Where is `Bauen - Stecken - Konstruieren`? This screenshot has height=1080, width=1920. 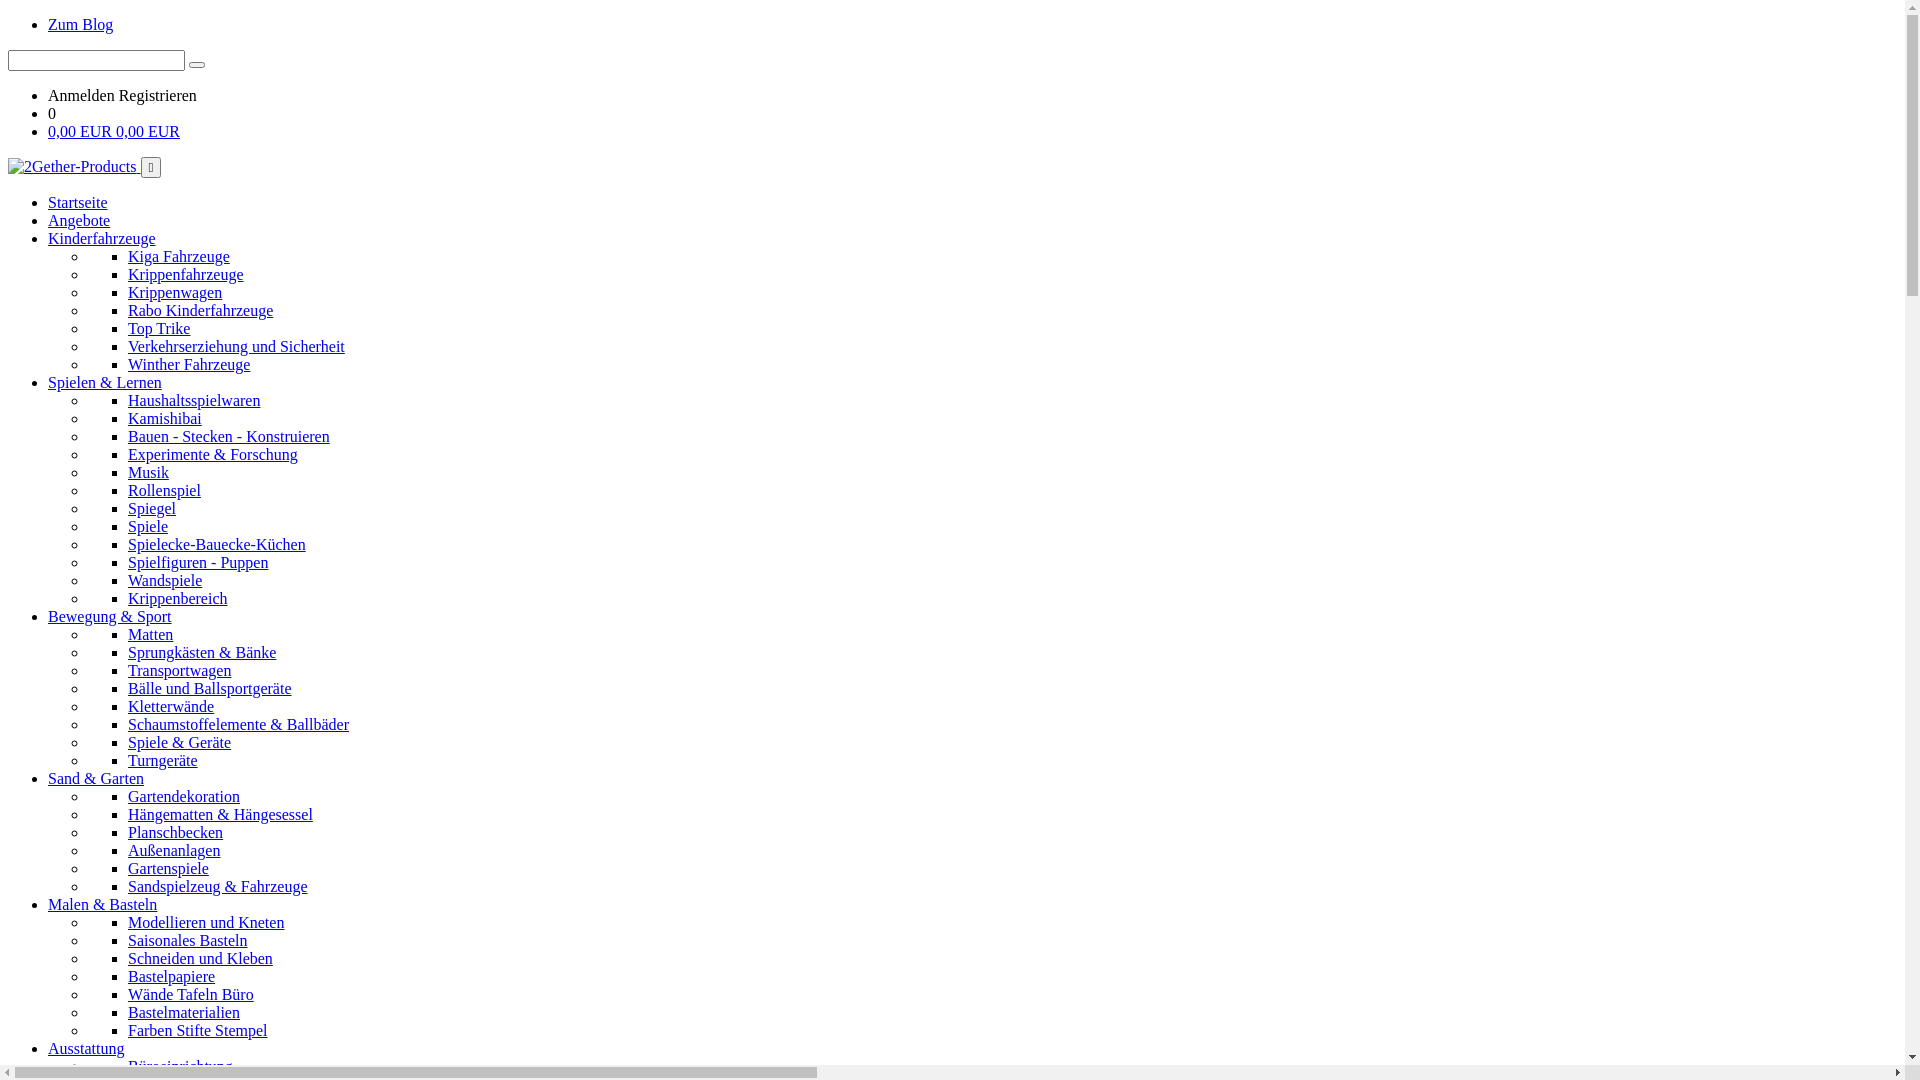
Bauen - Stecken - Konstruieren is located at coordinates (229, 436).